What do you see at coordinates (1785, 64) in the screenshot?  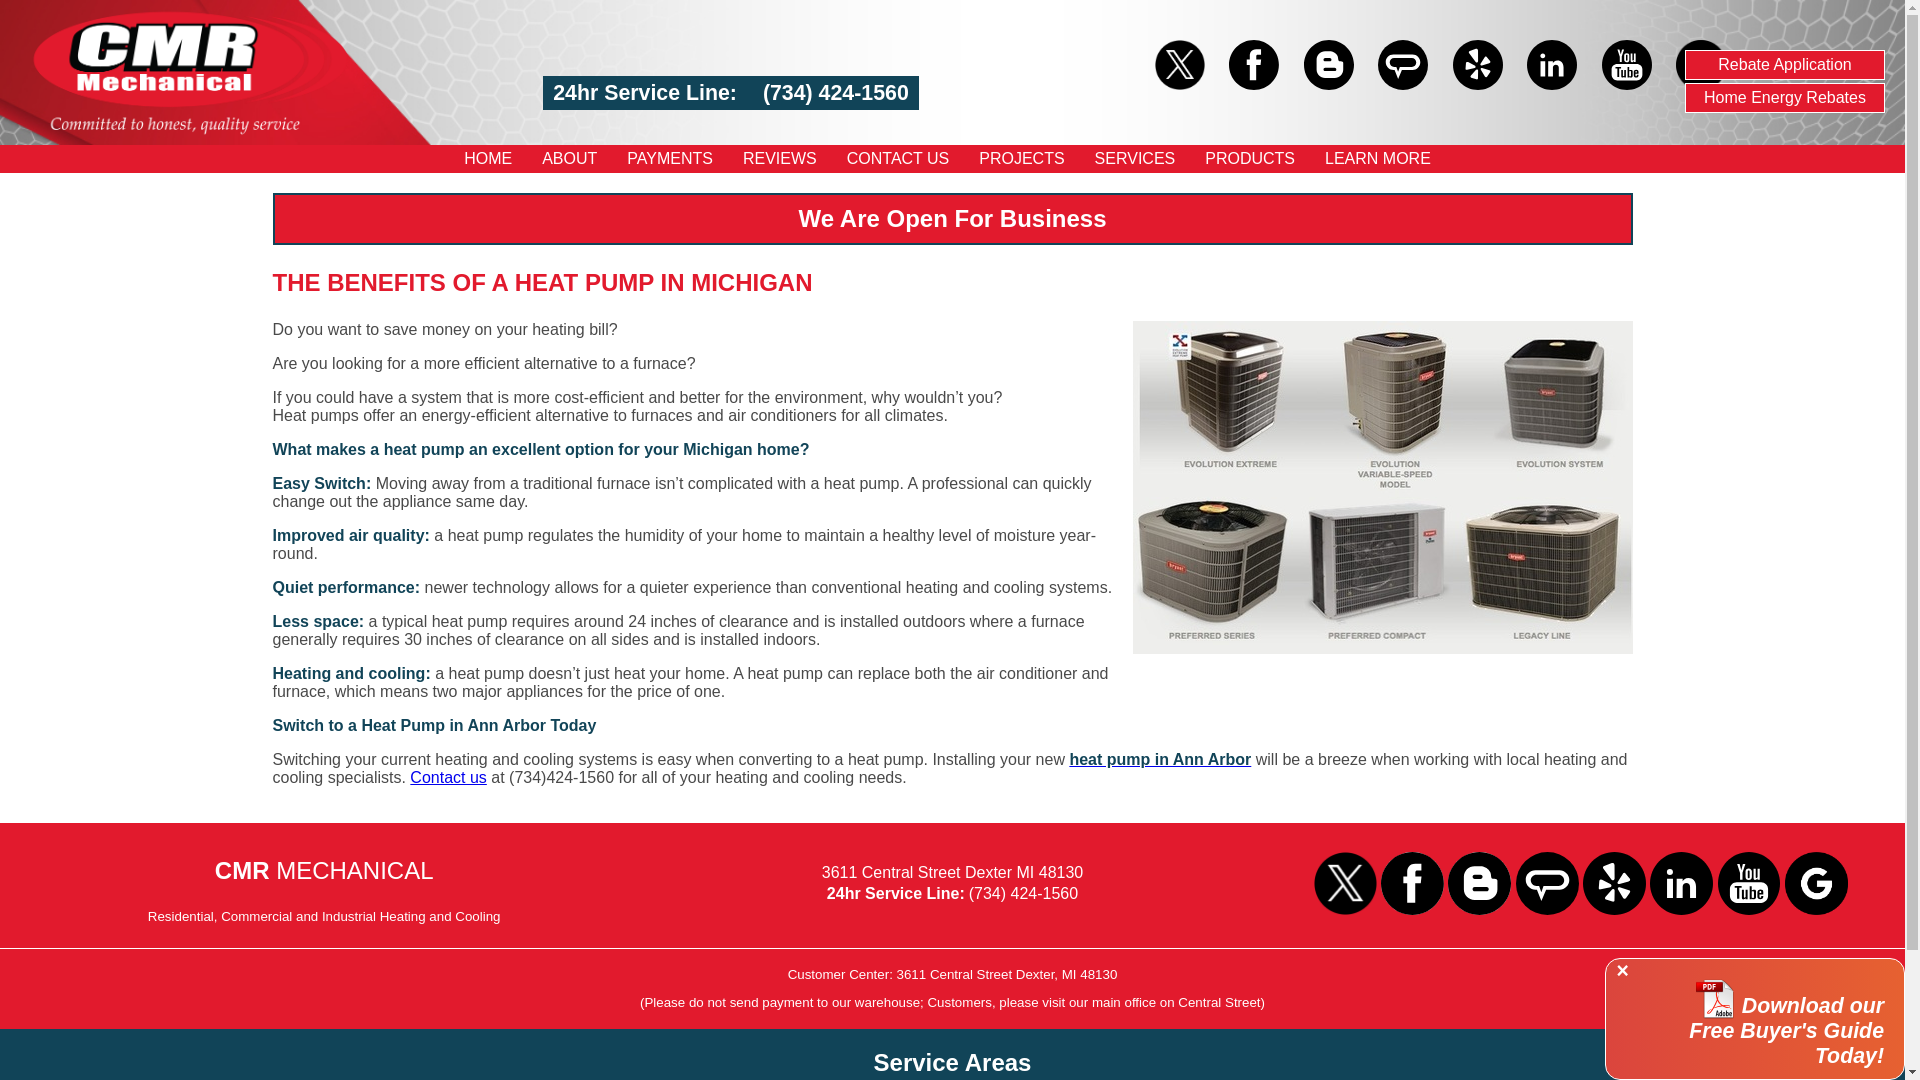 I see `Rebate Application` at bounding box center [1785, 64].